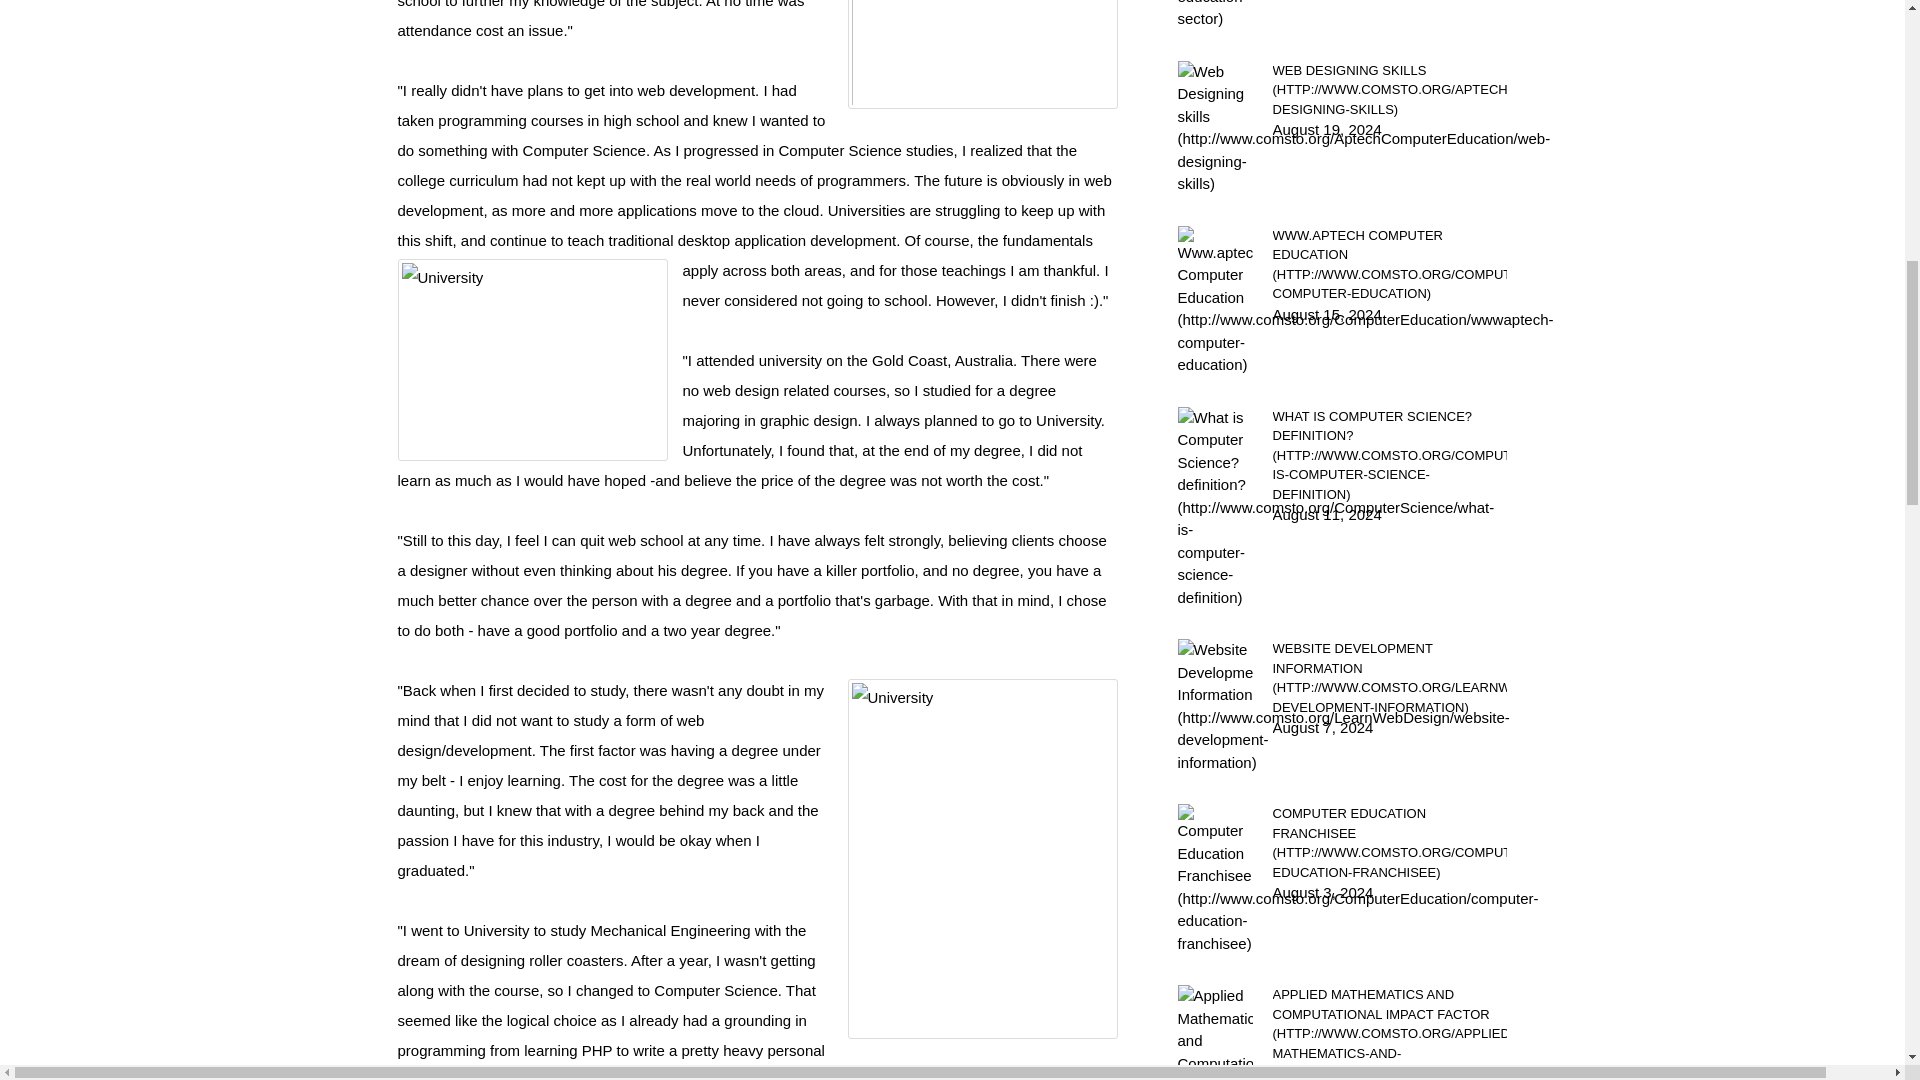  Describe the element at coordinates (1389, 1032) in the screenshot. I see `APPLIED MATHEMATICS AND COMPUTATIONAL IMPACT FACTOR` at that location.